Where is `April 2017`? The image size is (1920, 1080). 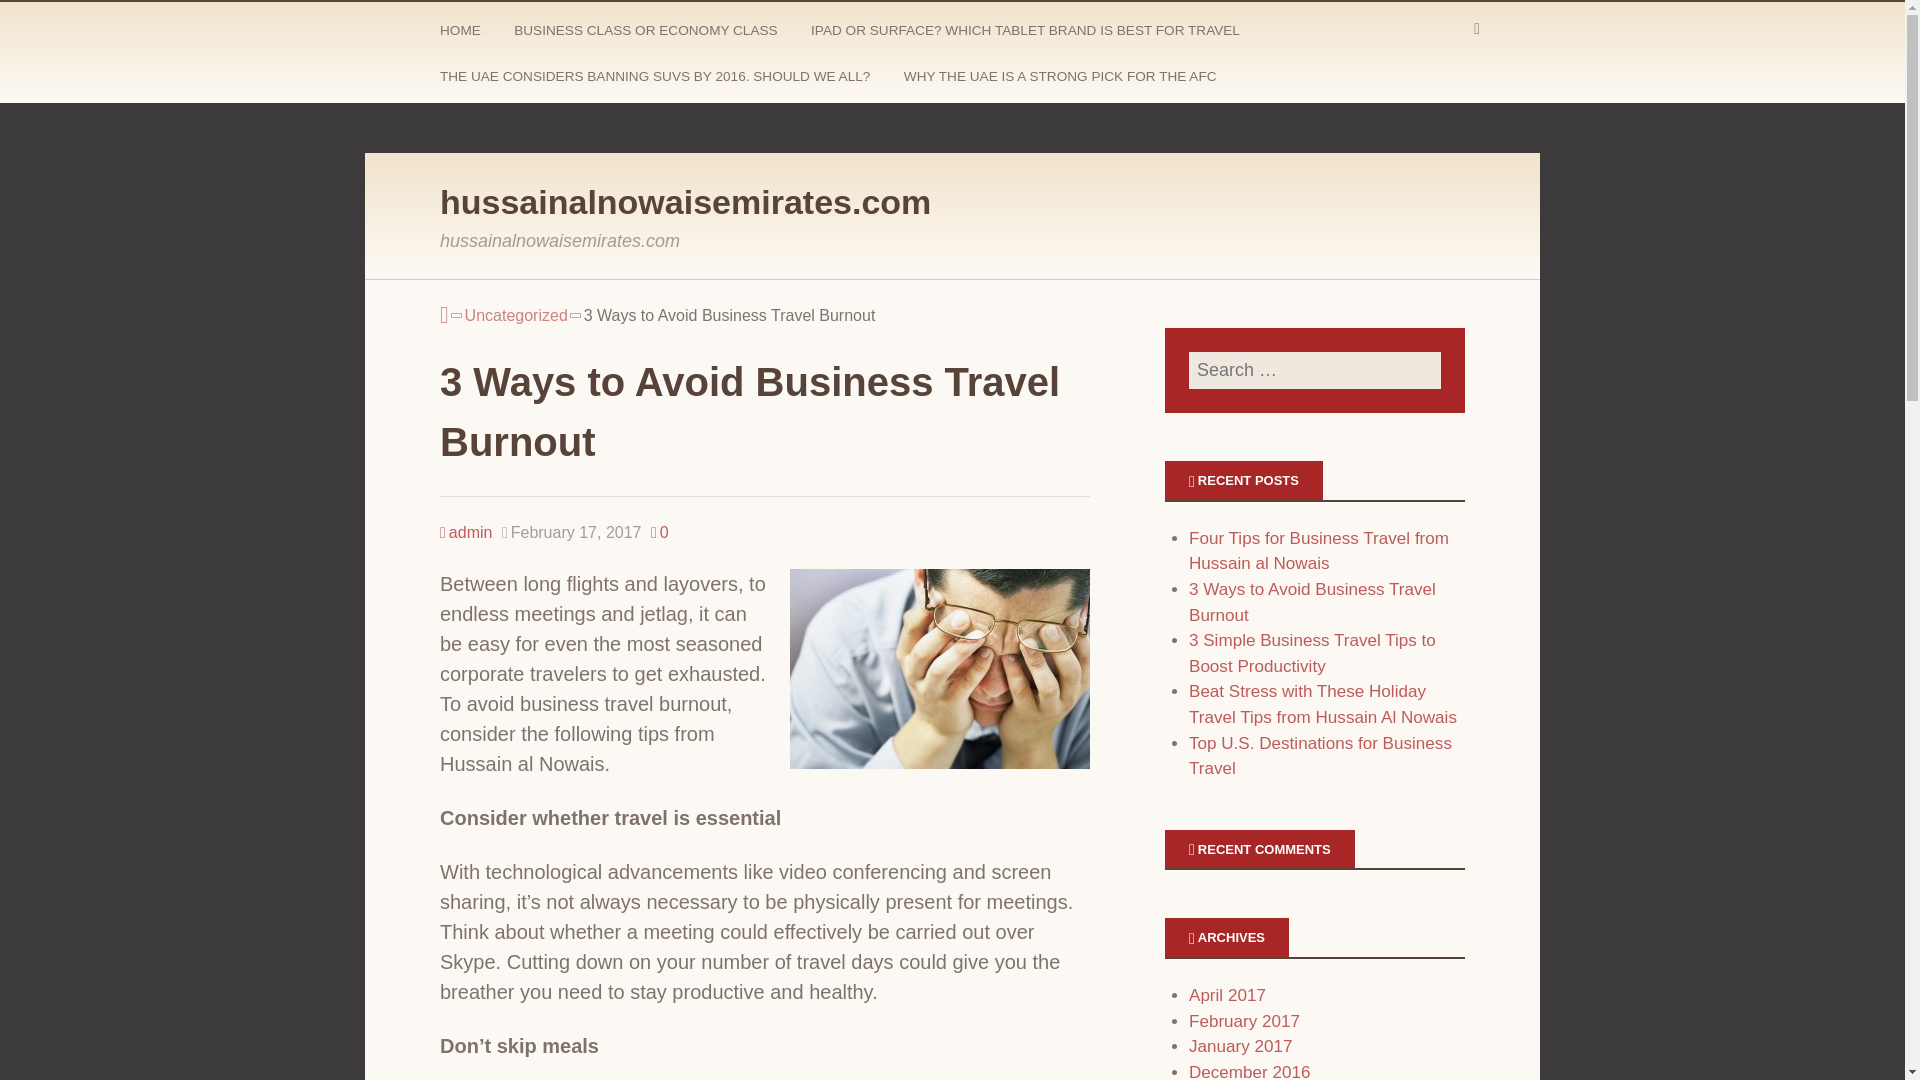
April 2017 is located at coordinates (1226, 996).